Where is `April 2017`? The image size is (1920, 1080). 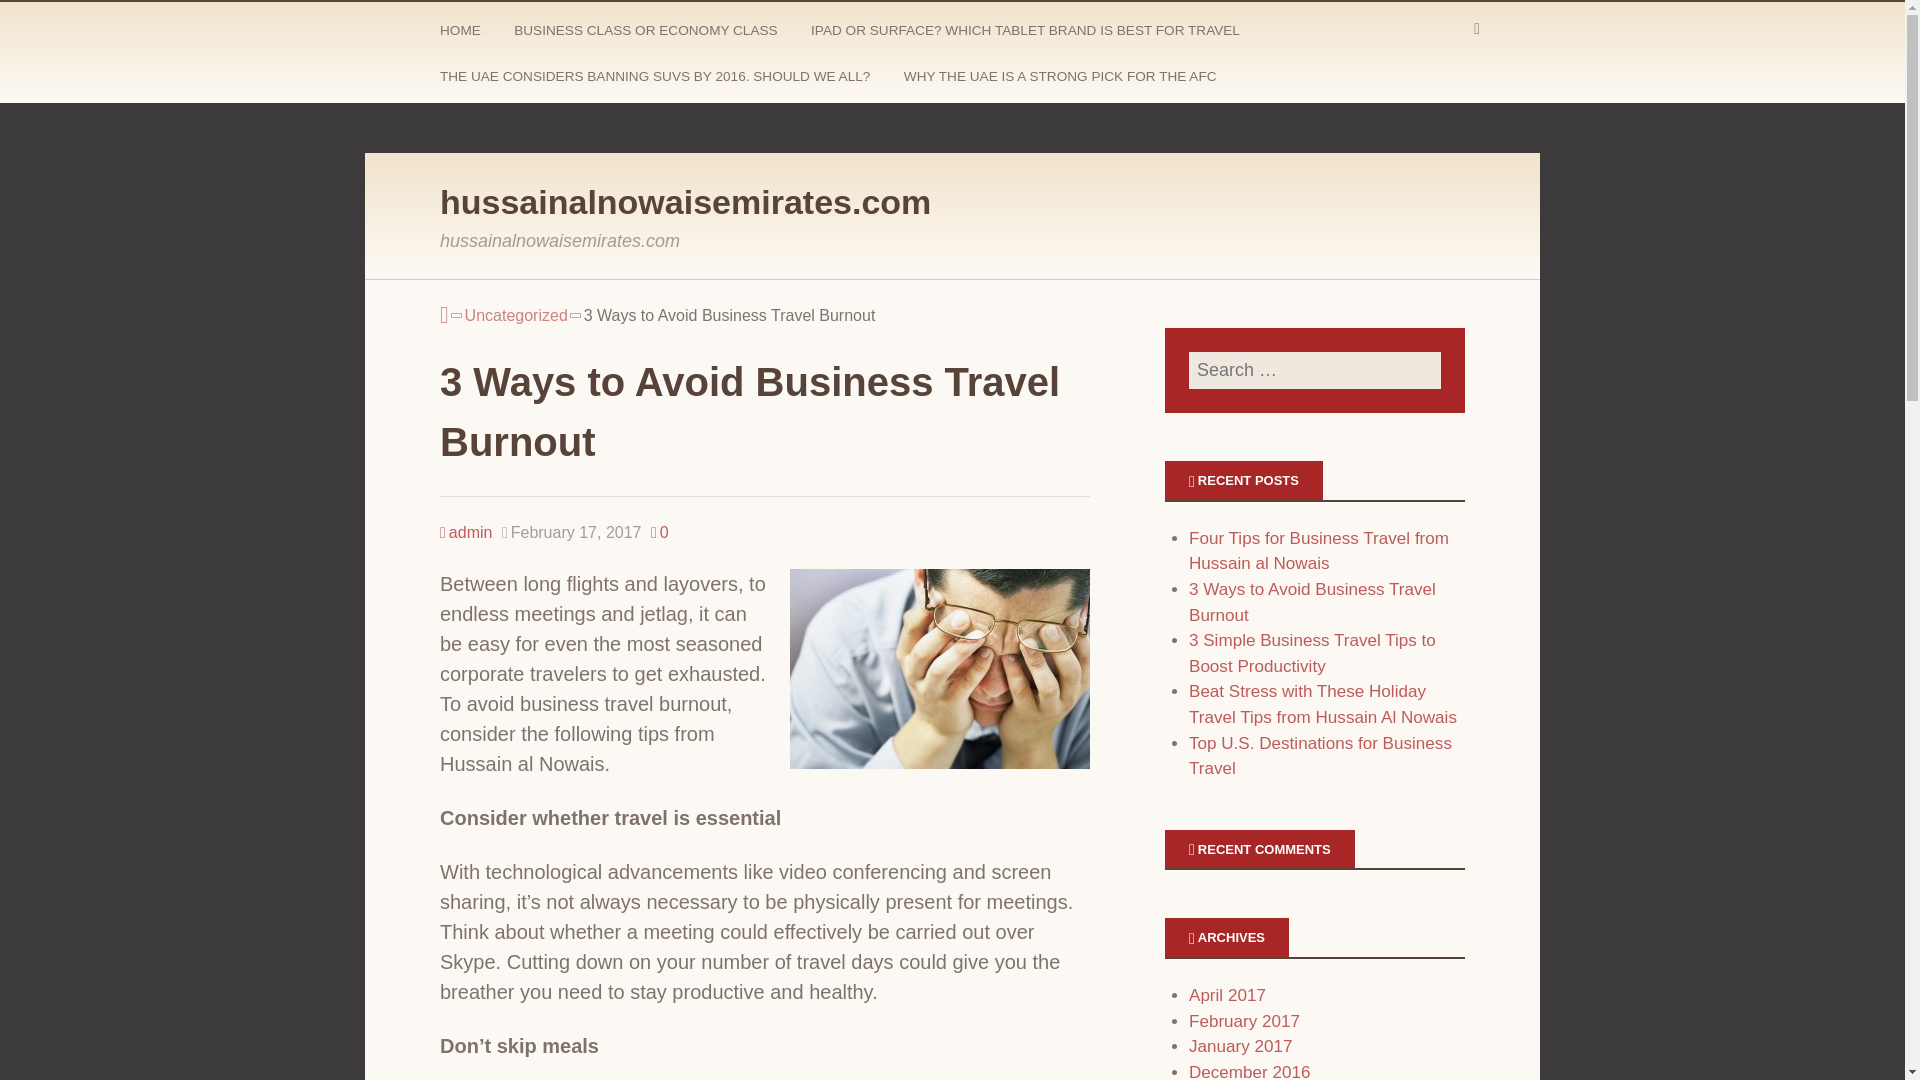
April 2017 is located at coordinates (1226, 996).